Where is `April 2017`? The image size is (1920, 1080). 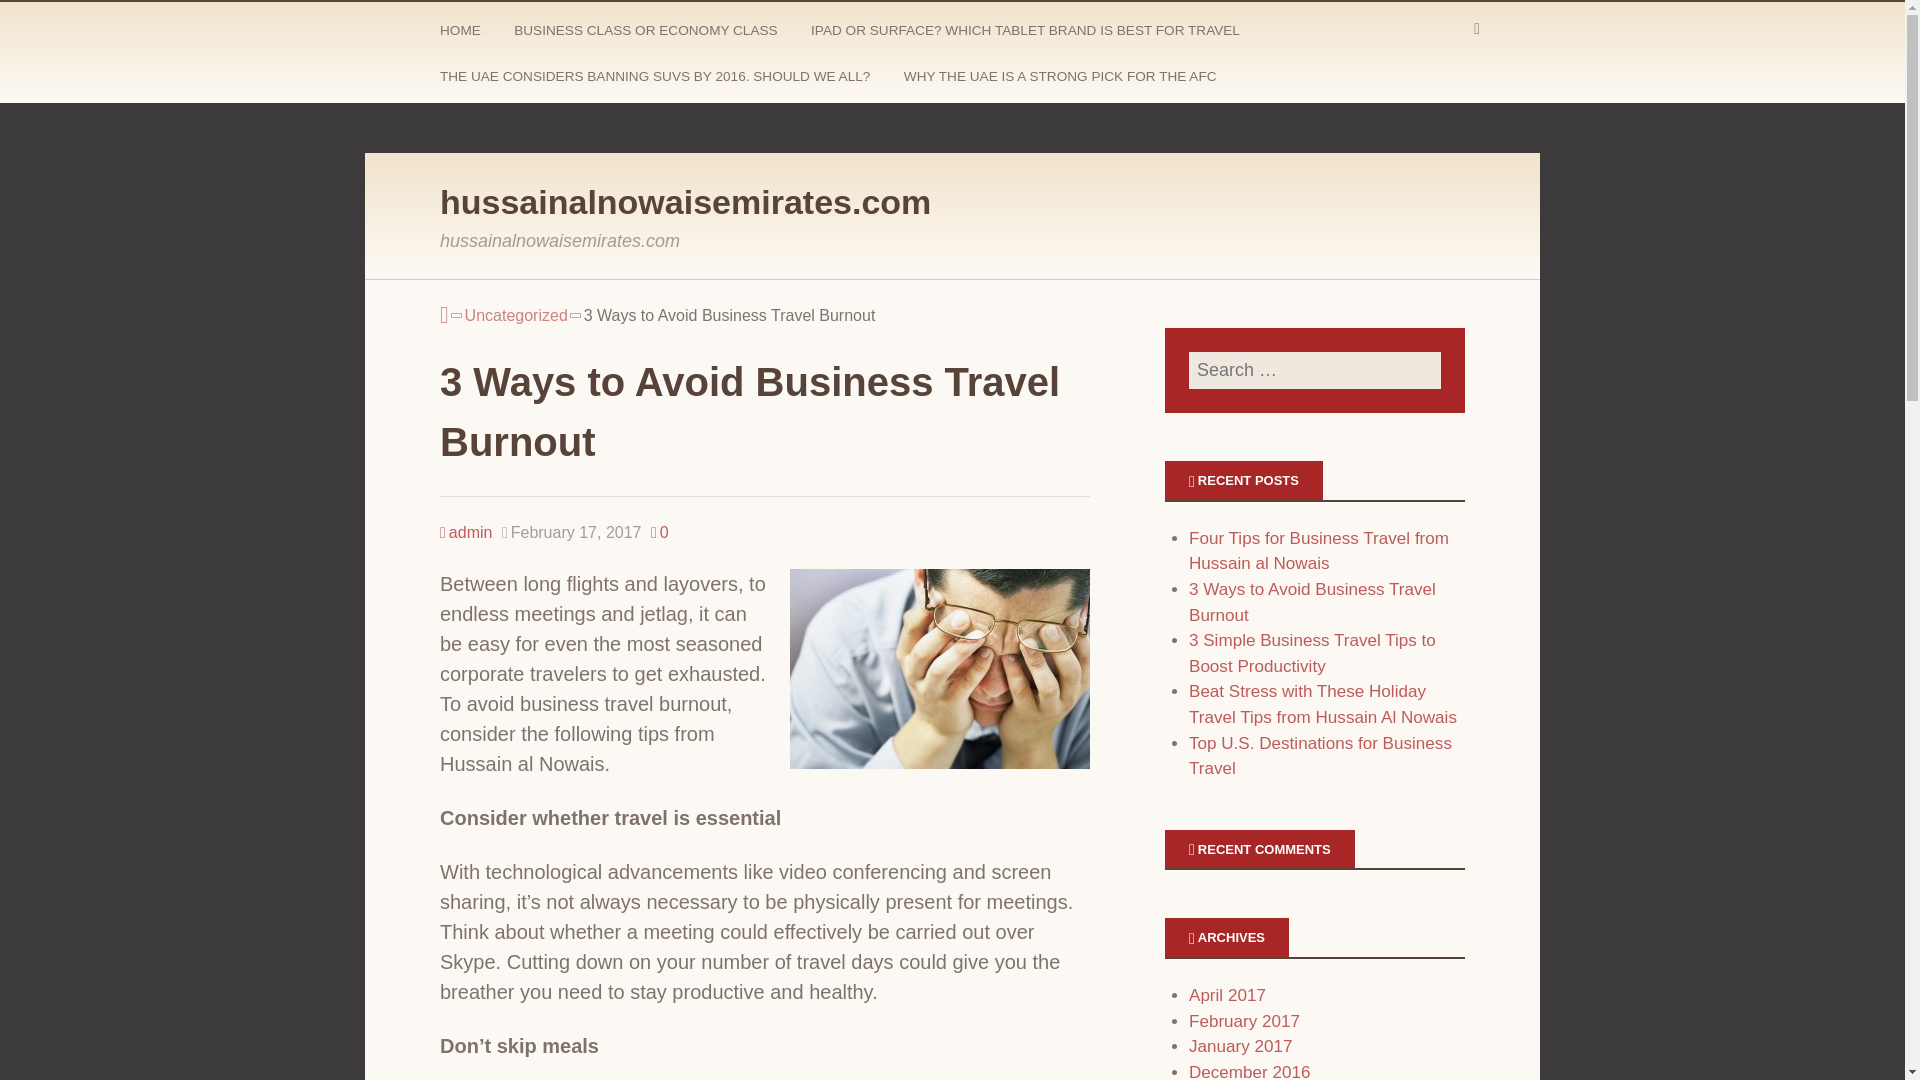
April 2017 is located at coordinates (1226, 996).